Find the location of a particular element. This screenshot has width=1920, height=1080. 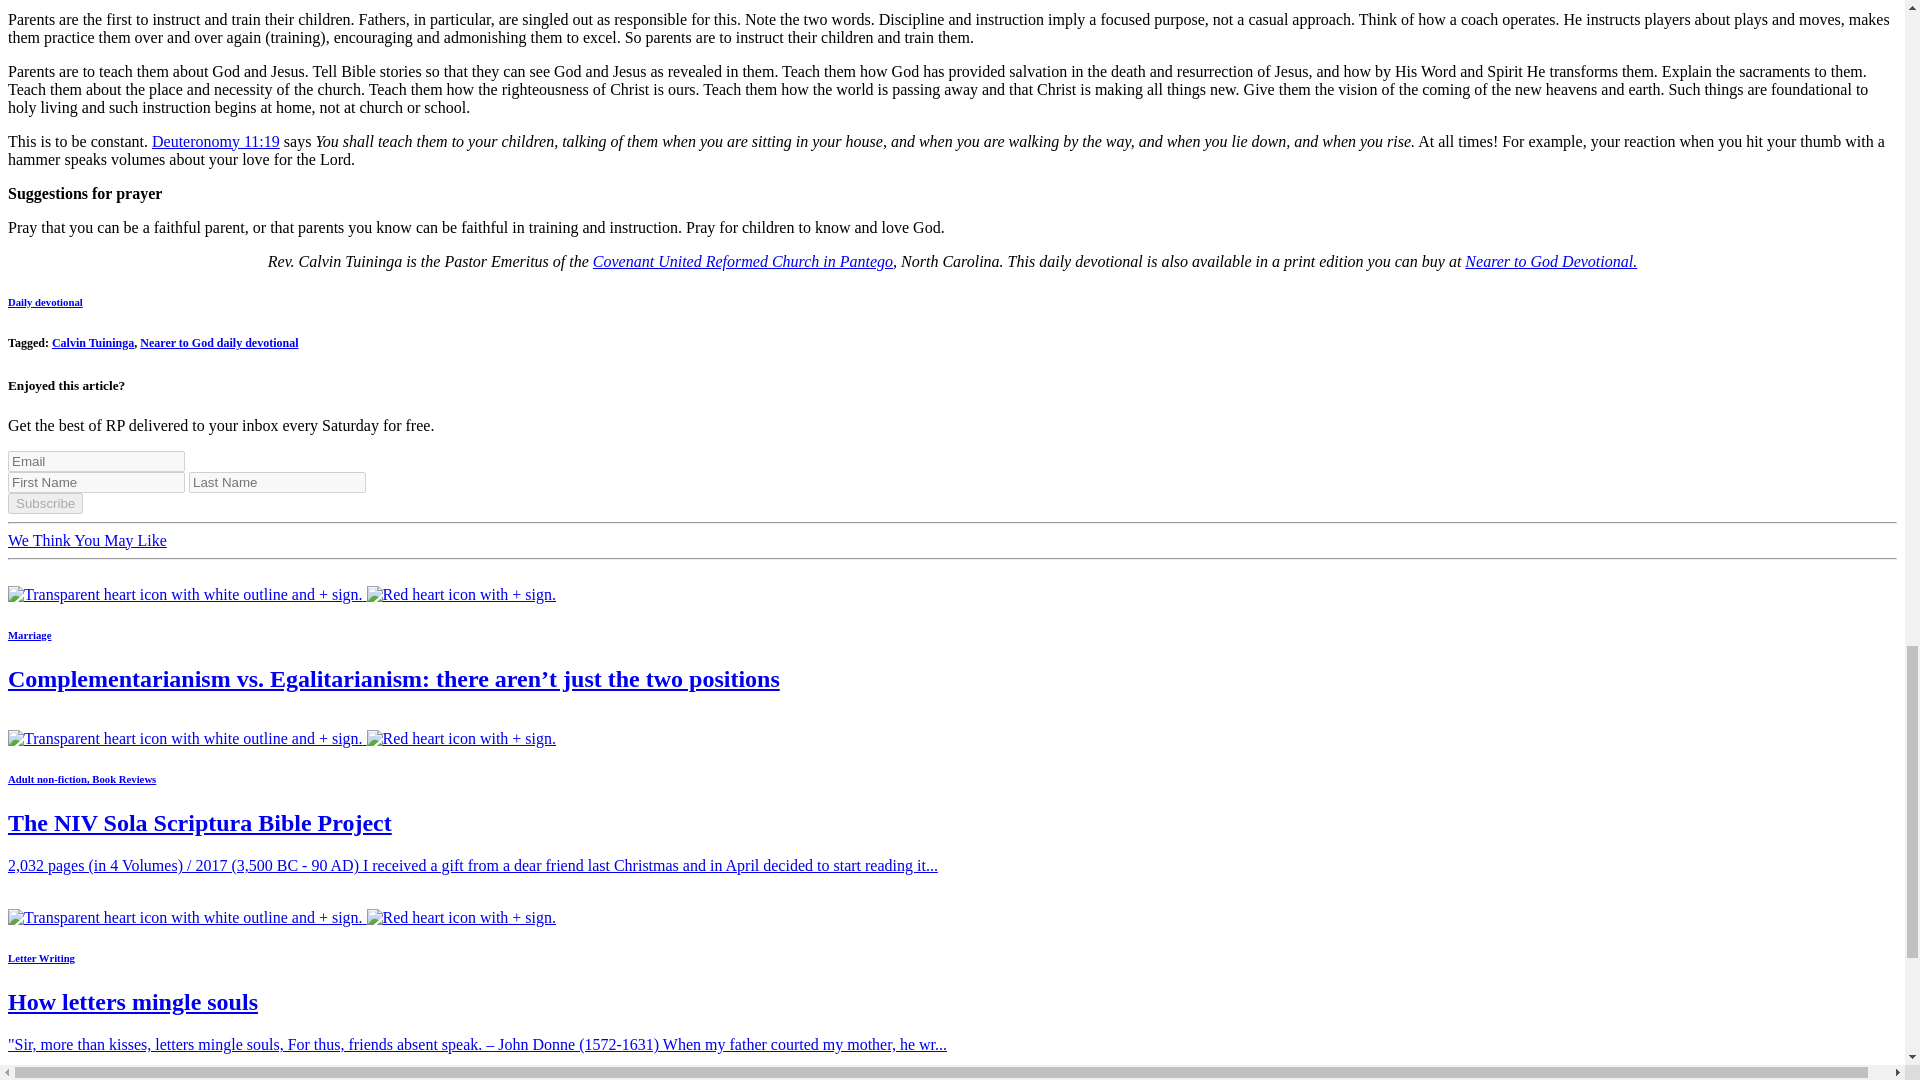

Subscribe to RP is located at coordinates (282, 738).